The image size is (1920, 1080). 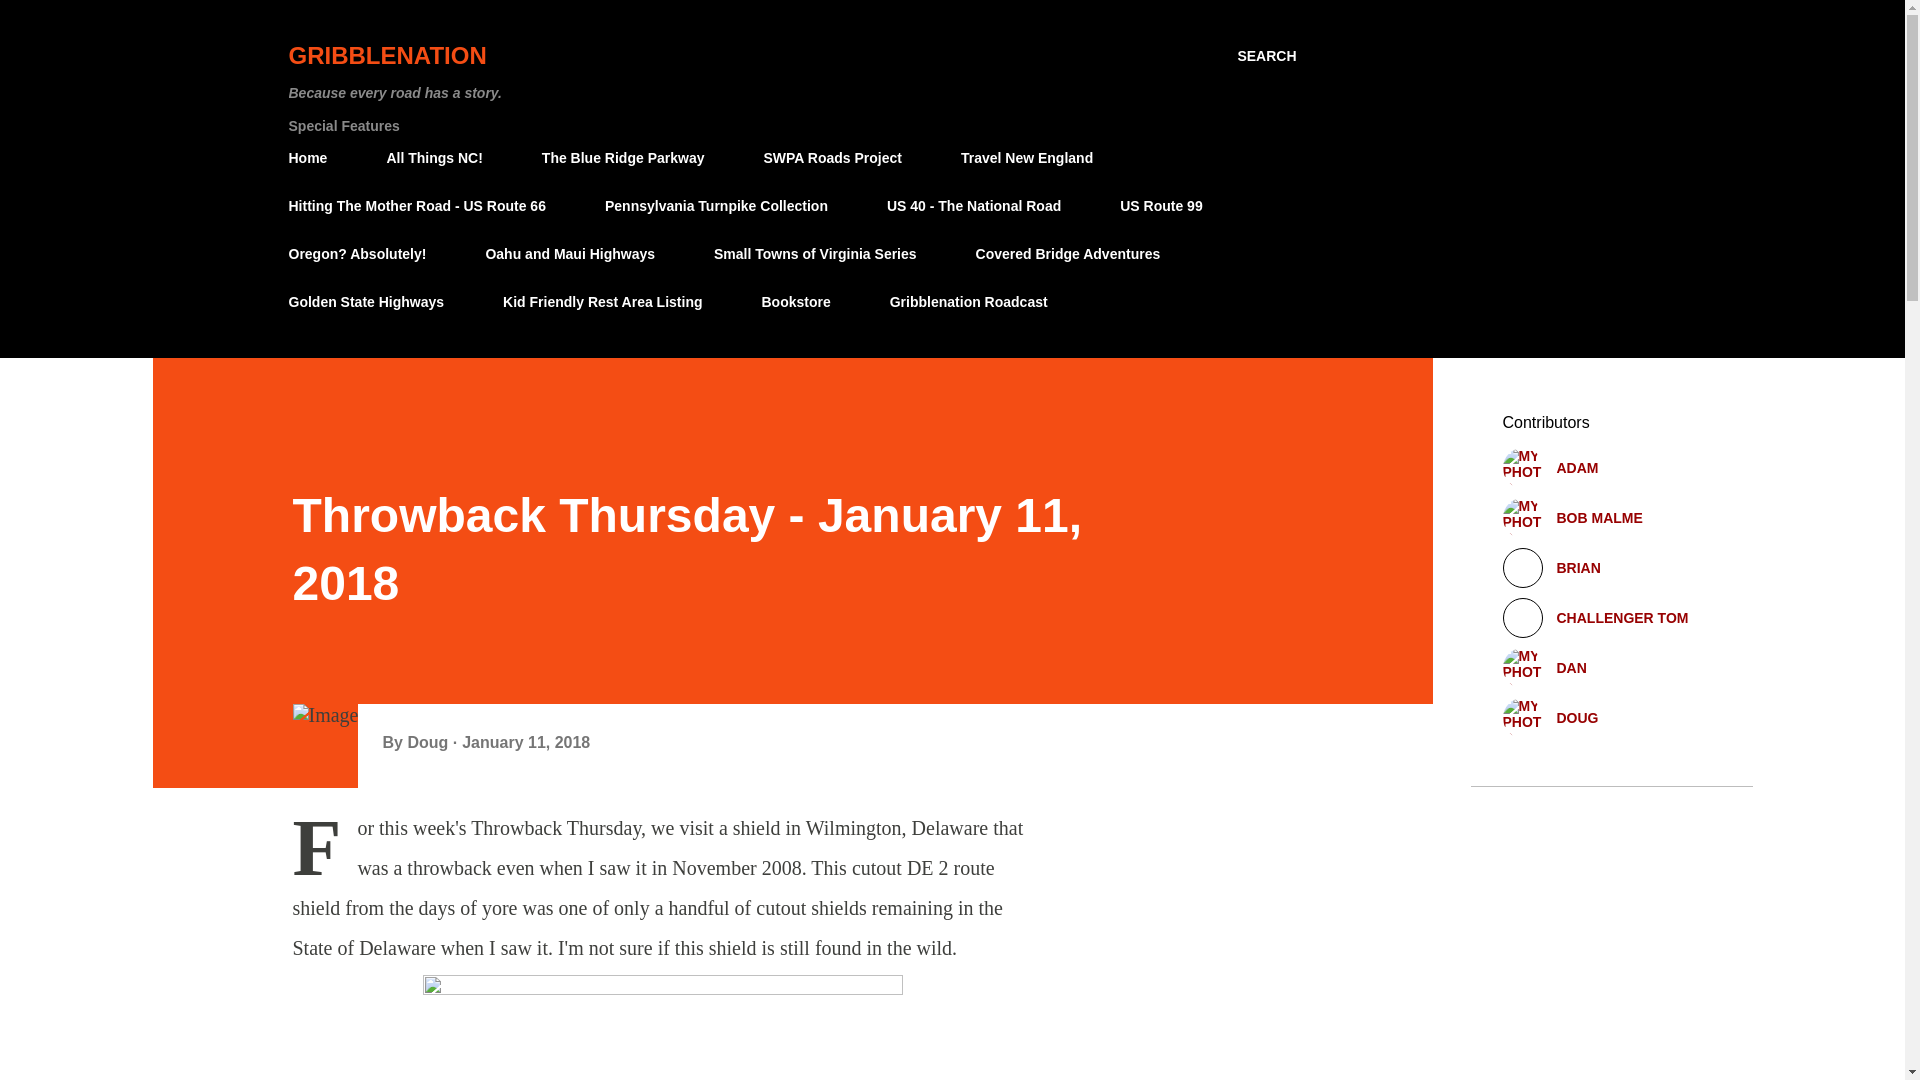 What do you see at coordinates (832, 158) in the screenshot?
I see `SWPA Roads Project` at bounding box center [832, 158].